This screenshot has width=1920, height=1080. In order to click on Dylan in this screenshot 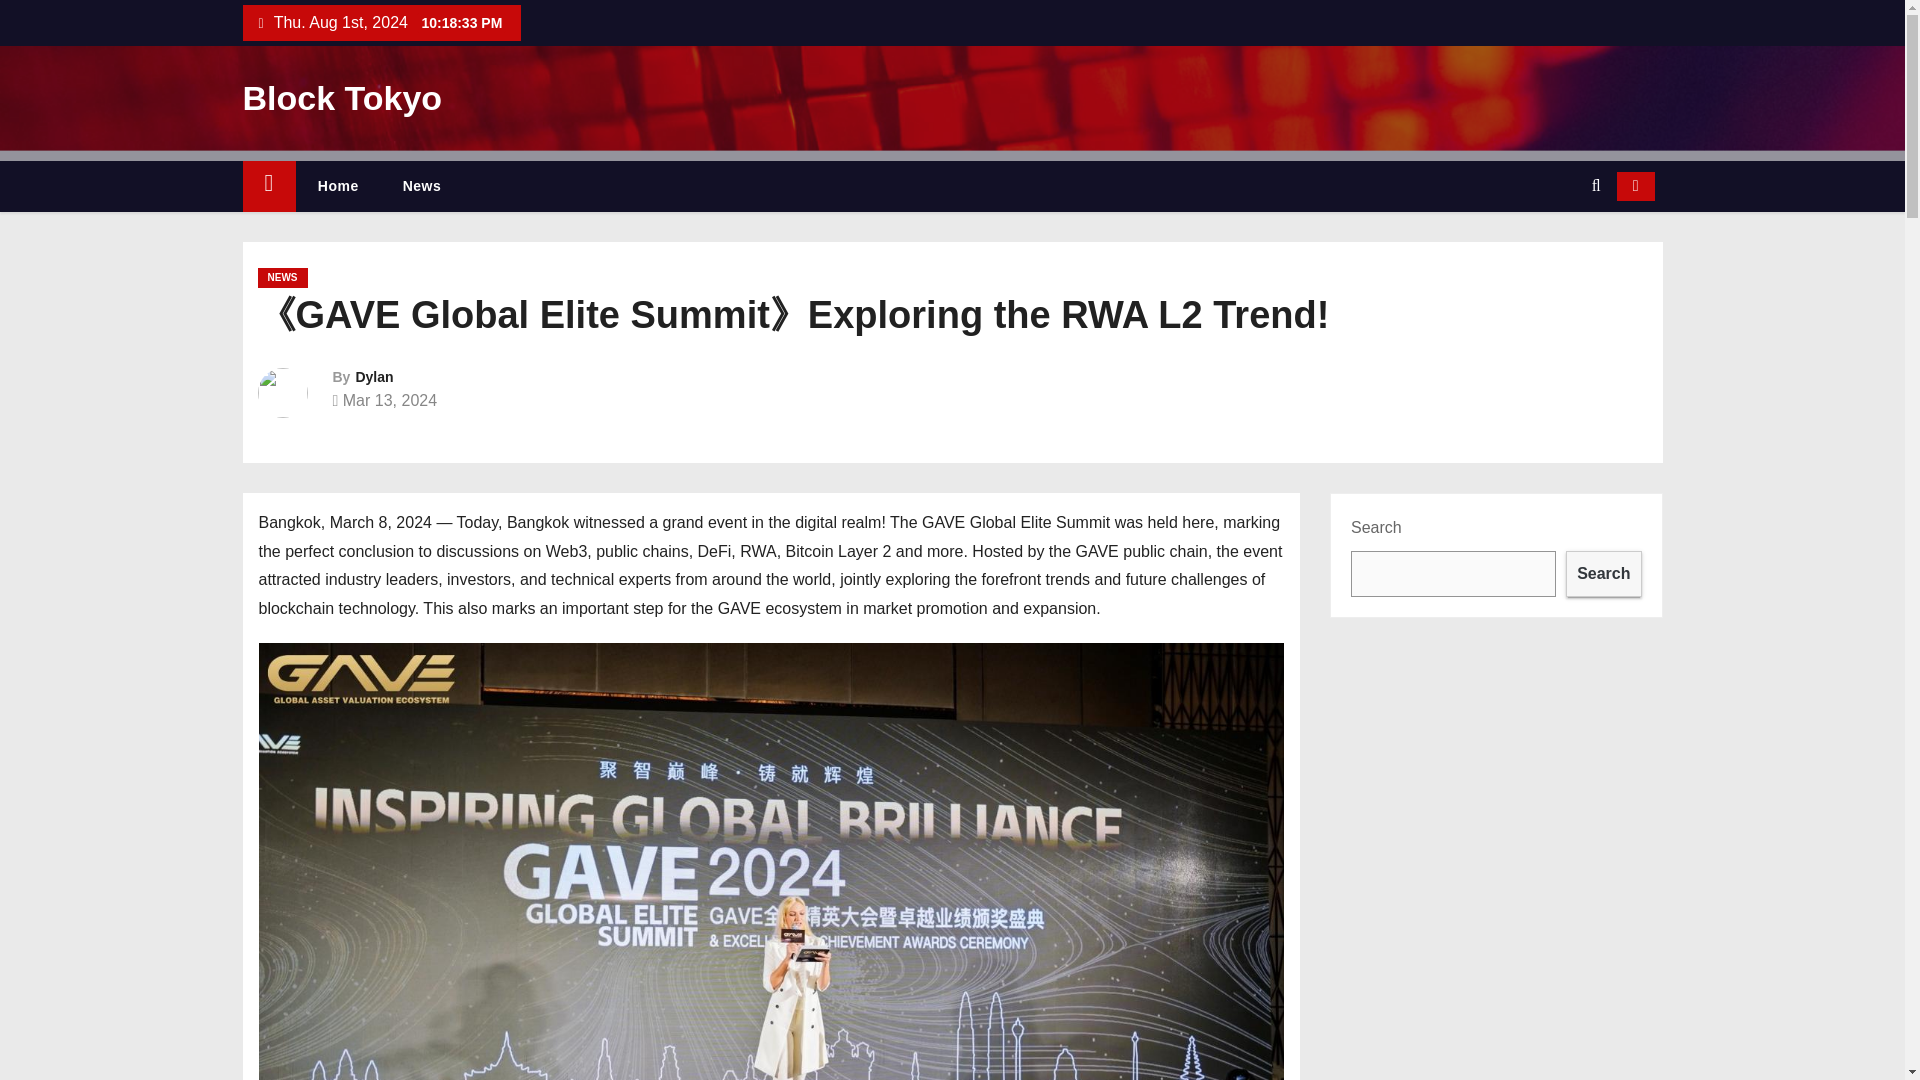, I will do `click(374, 376)`.